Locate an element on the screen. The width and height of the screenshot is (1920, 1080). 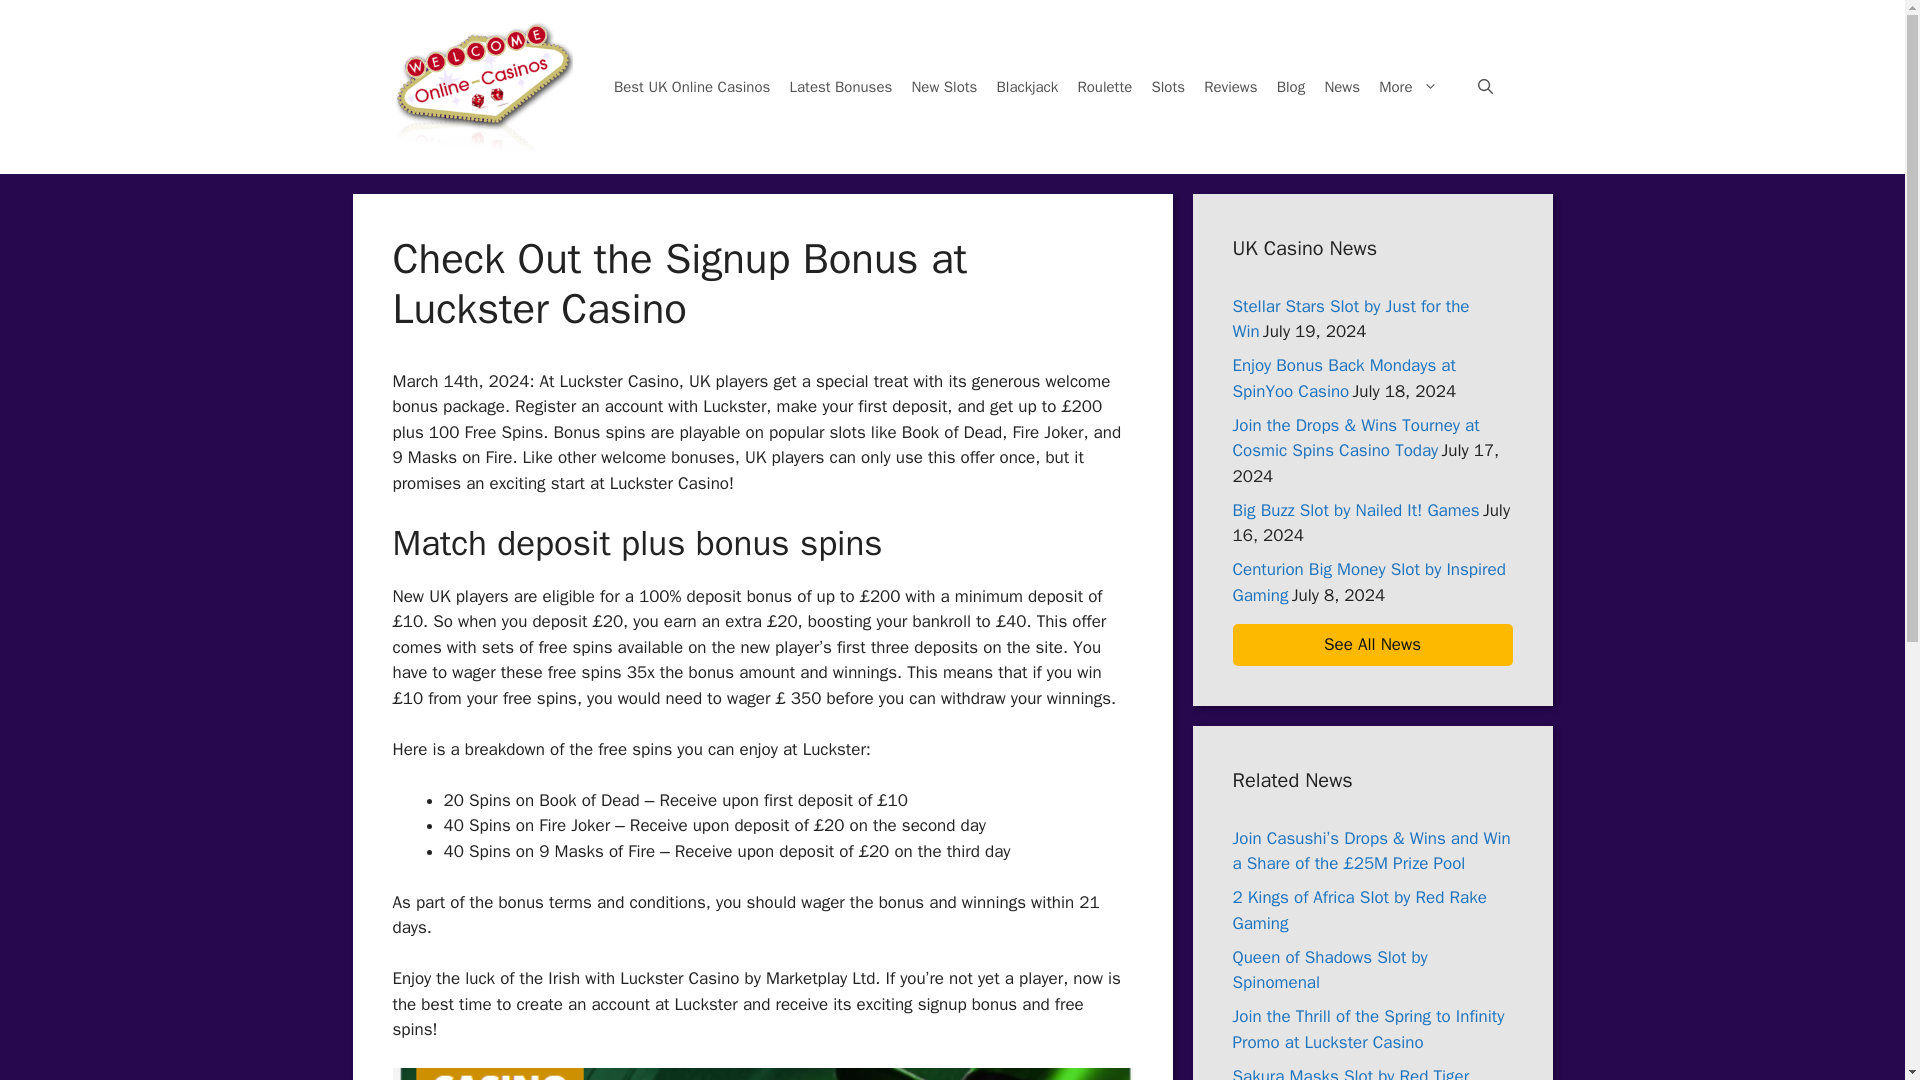
More is located at coordinates (1414, 86).